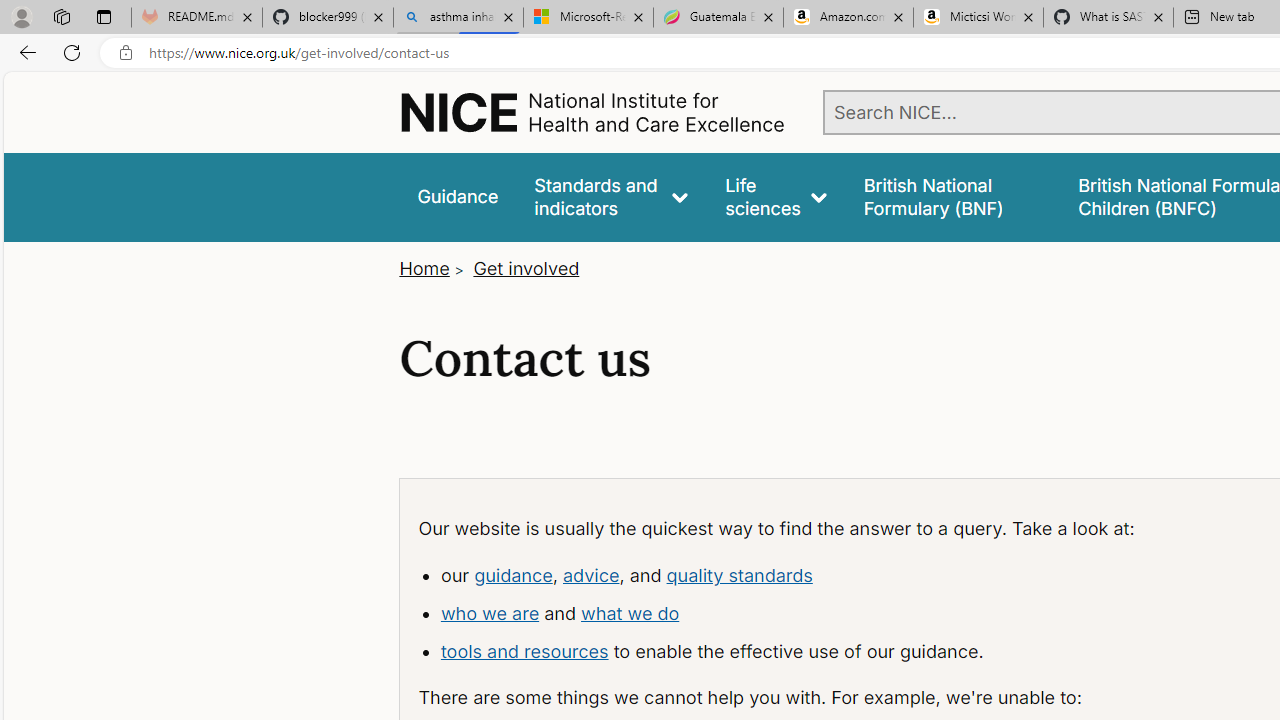 The width and height of the screenshot is (1280, 720). I want to click on advice, so click(591, 574).